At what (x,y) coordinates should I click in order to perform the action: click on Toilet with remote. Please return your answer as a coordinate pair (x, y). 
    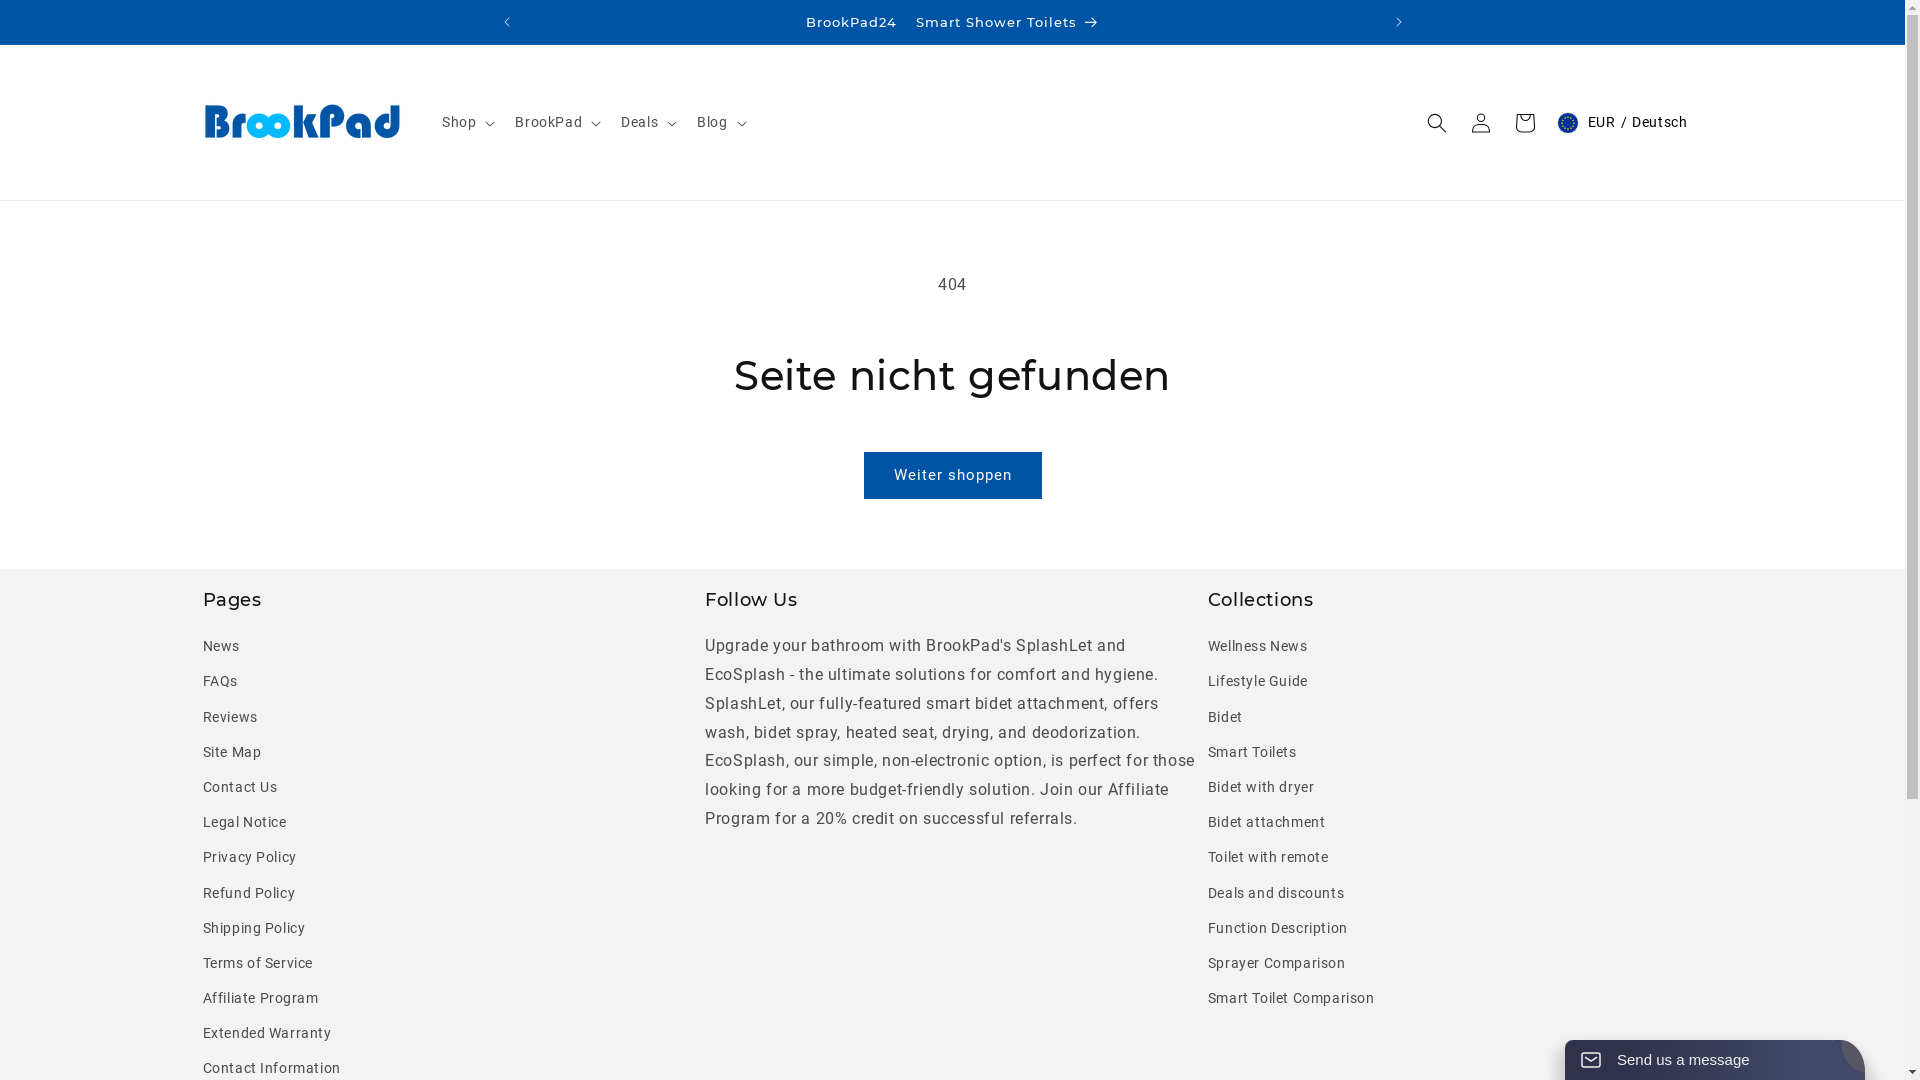
    Looking at the image, I should click on (1268, 858).